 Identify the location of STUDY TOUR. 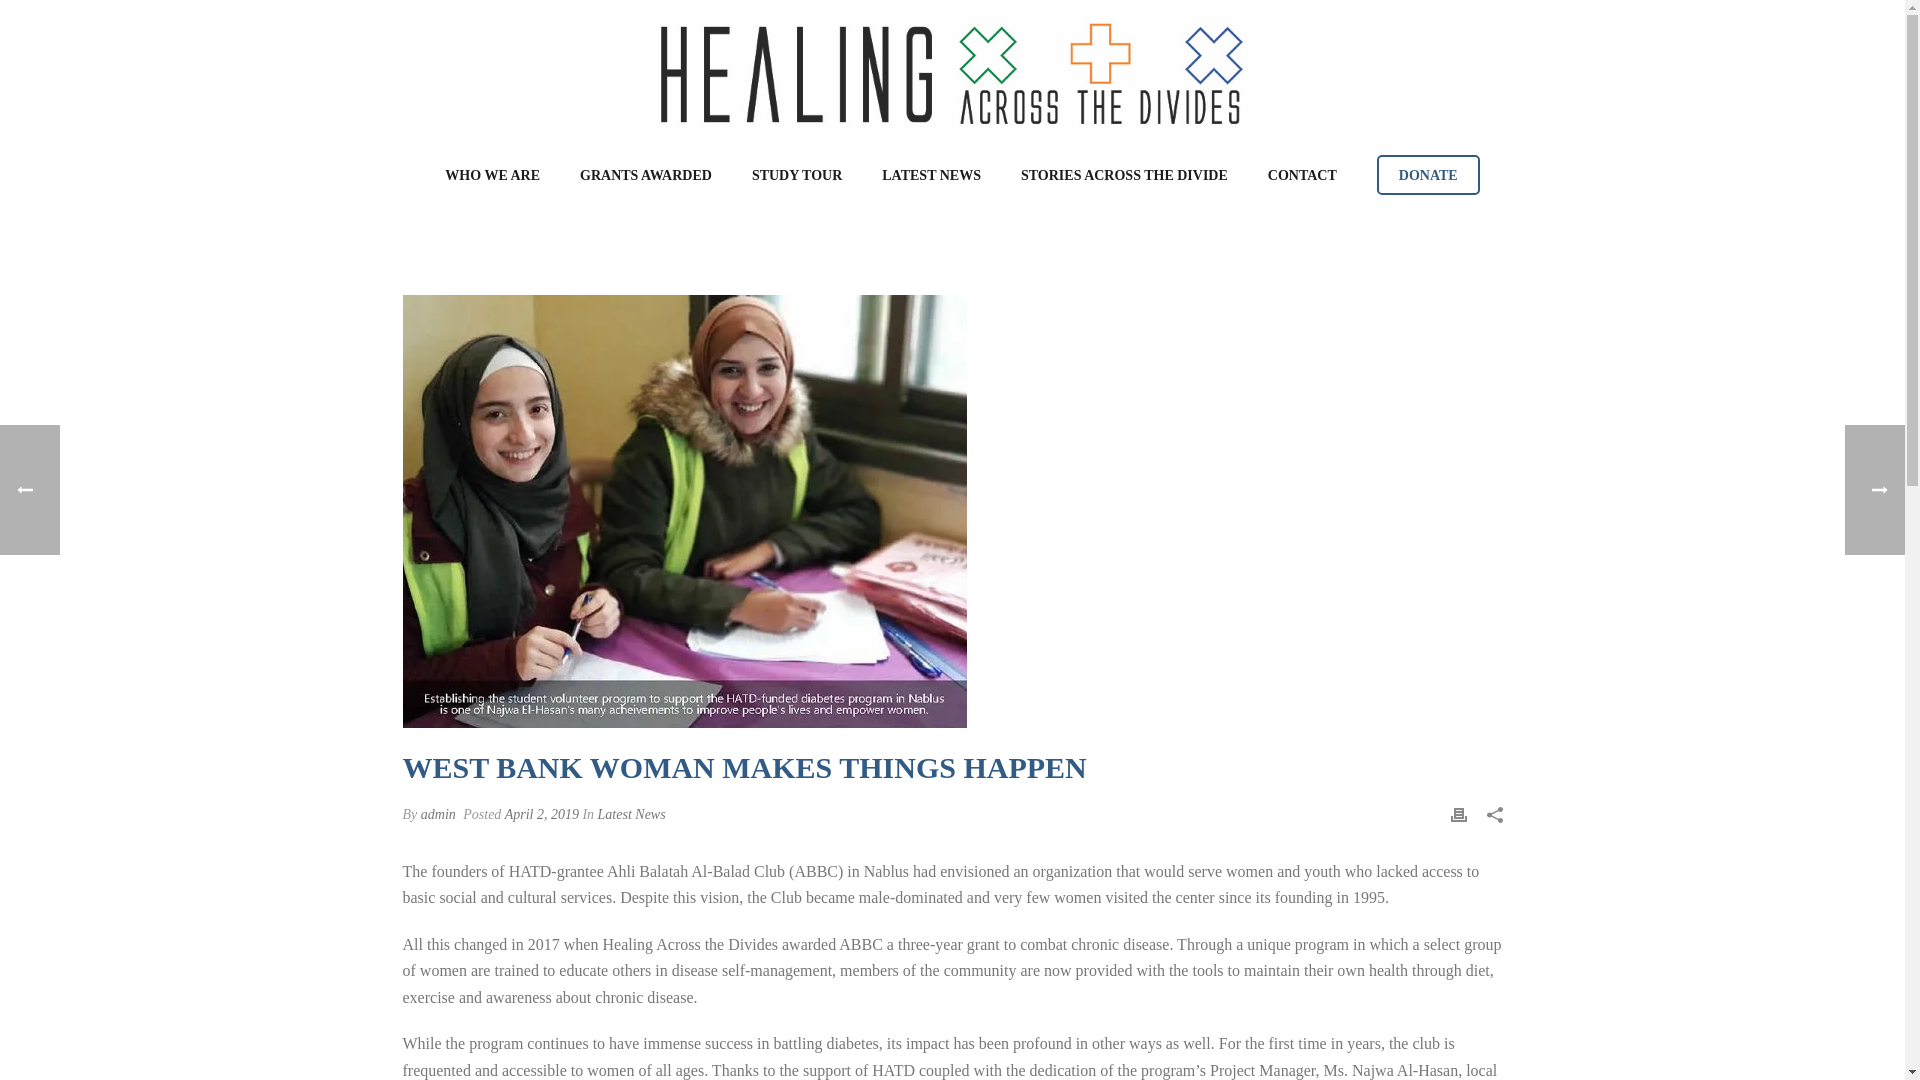
(796, 175).